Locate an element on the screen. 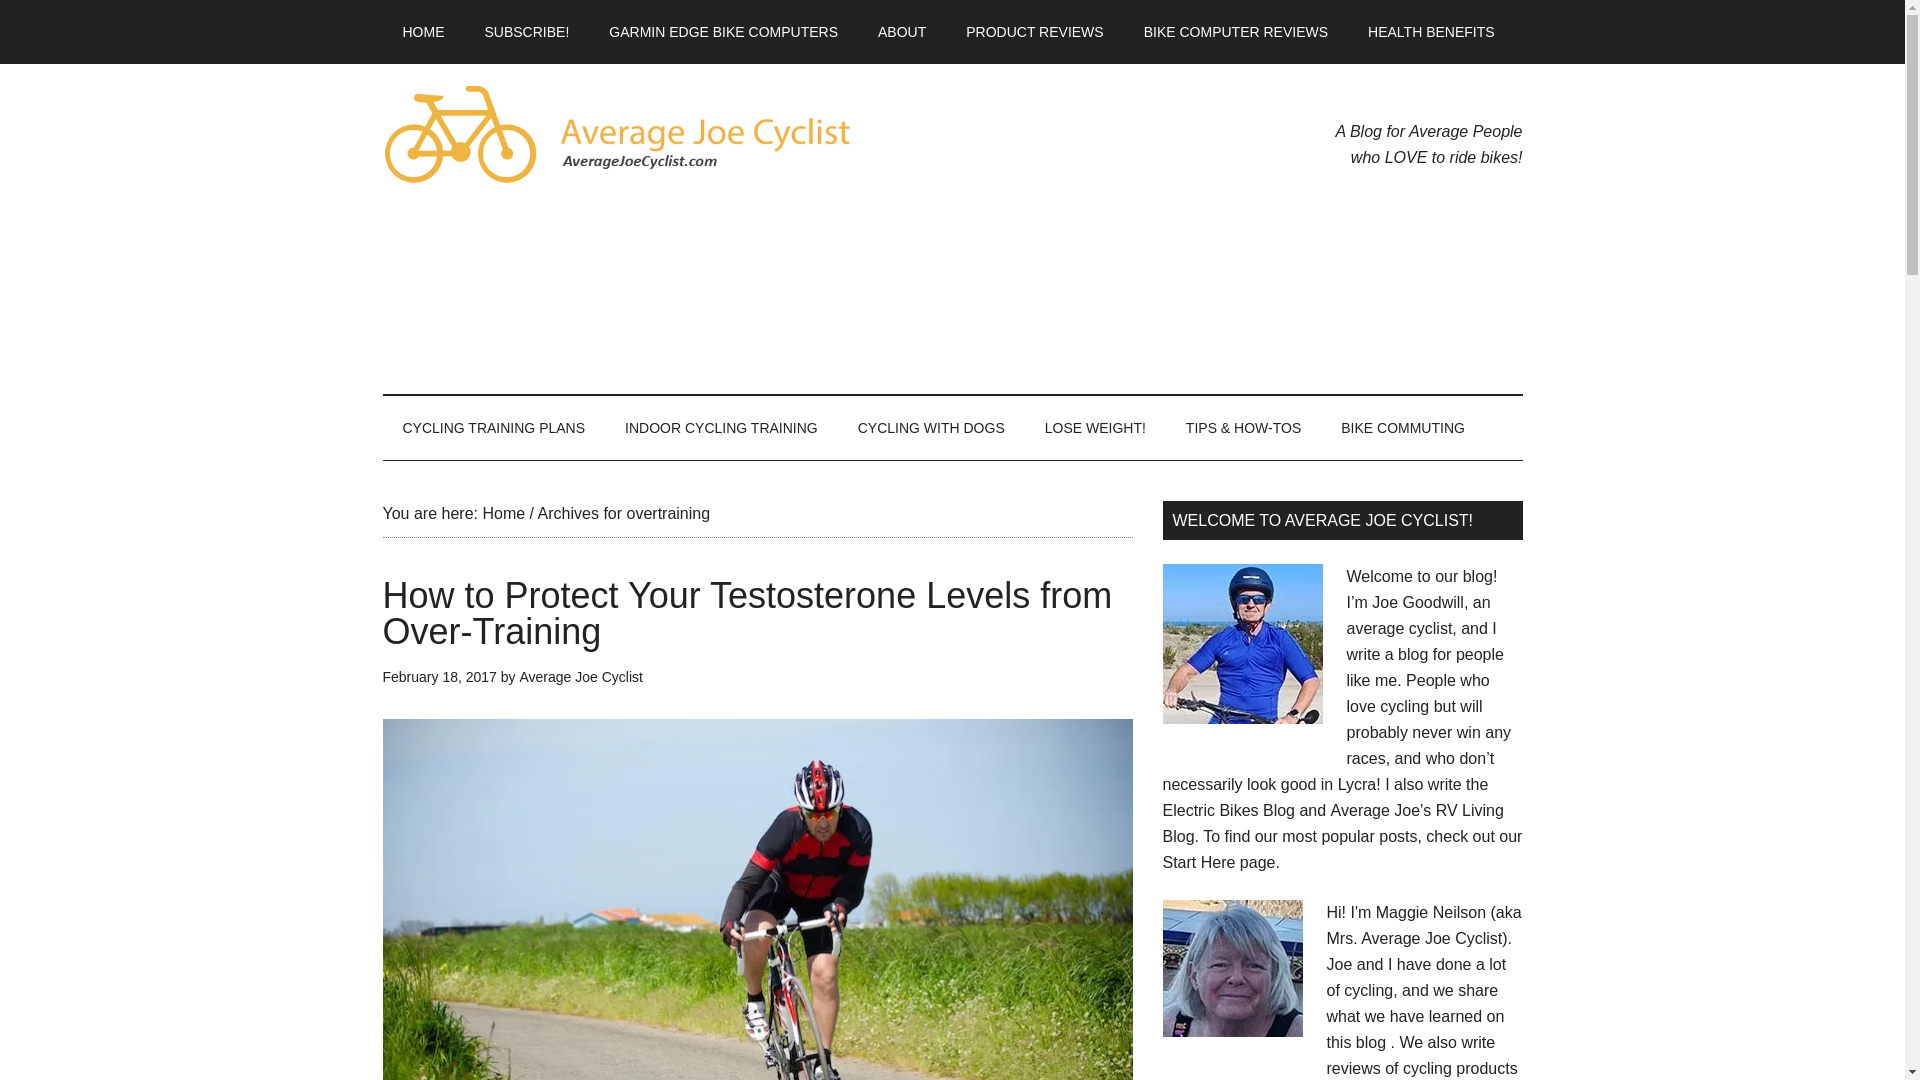 The height and width of the screenshot is (1080, 1920). PRODUCT REVIEWS is located at coordinates (1034, 32).